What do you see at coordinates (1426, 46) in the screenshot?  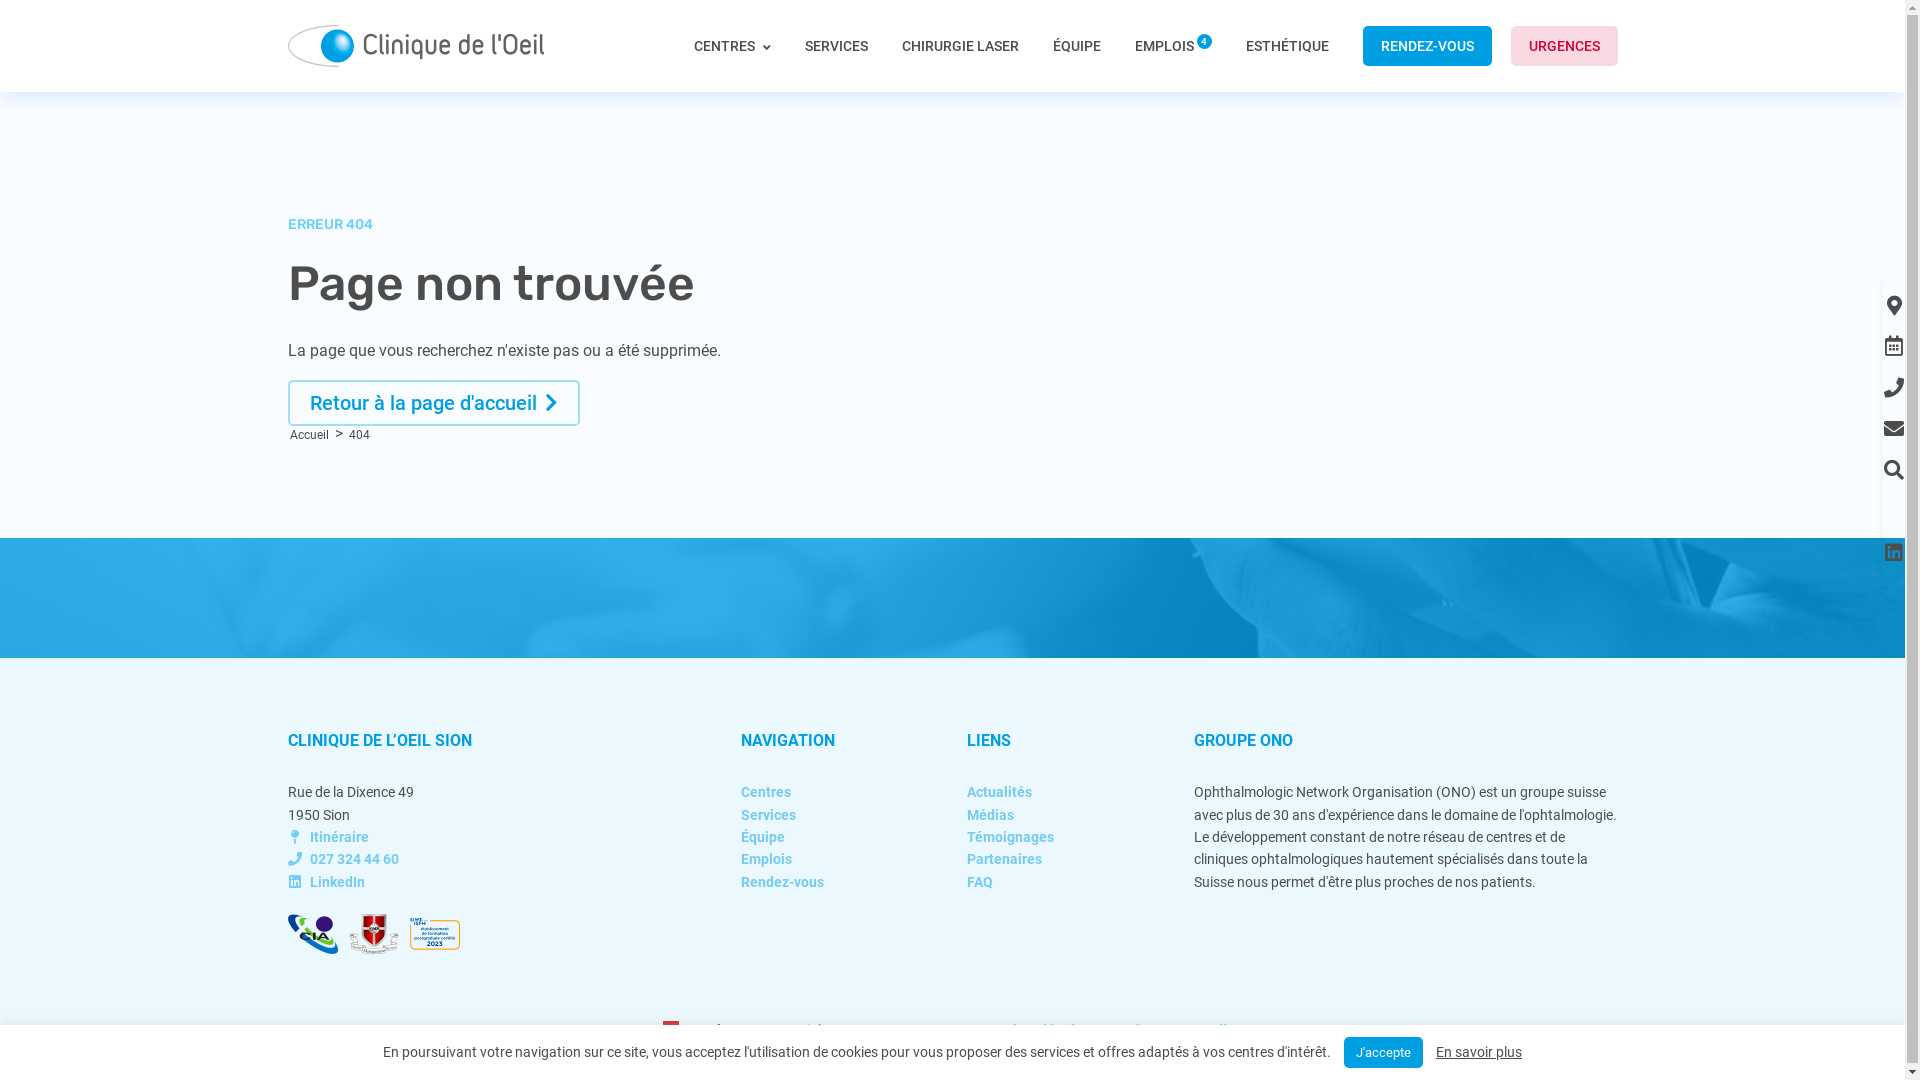 I see `RENDEZ-VOUS` at bounding box center [1426, 46].